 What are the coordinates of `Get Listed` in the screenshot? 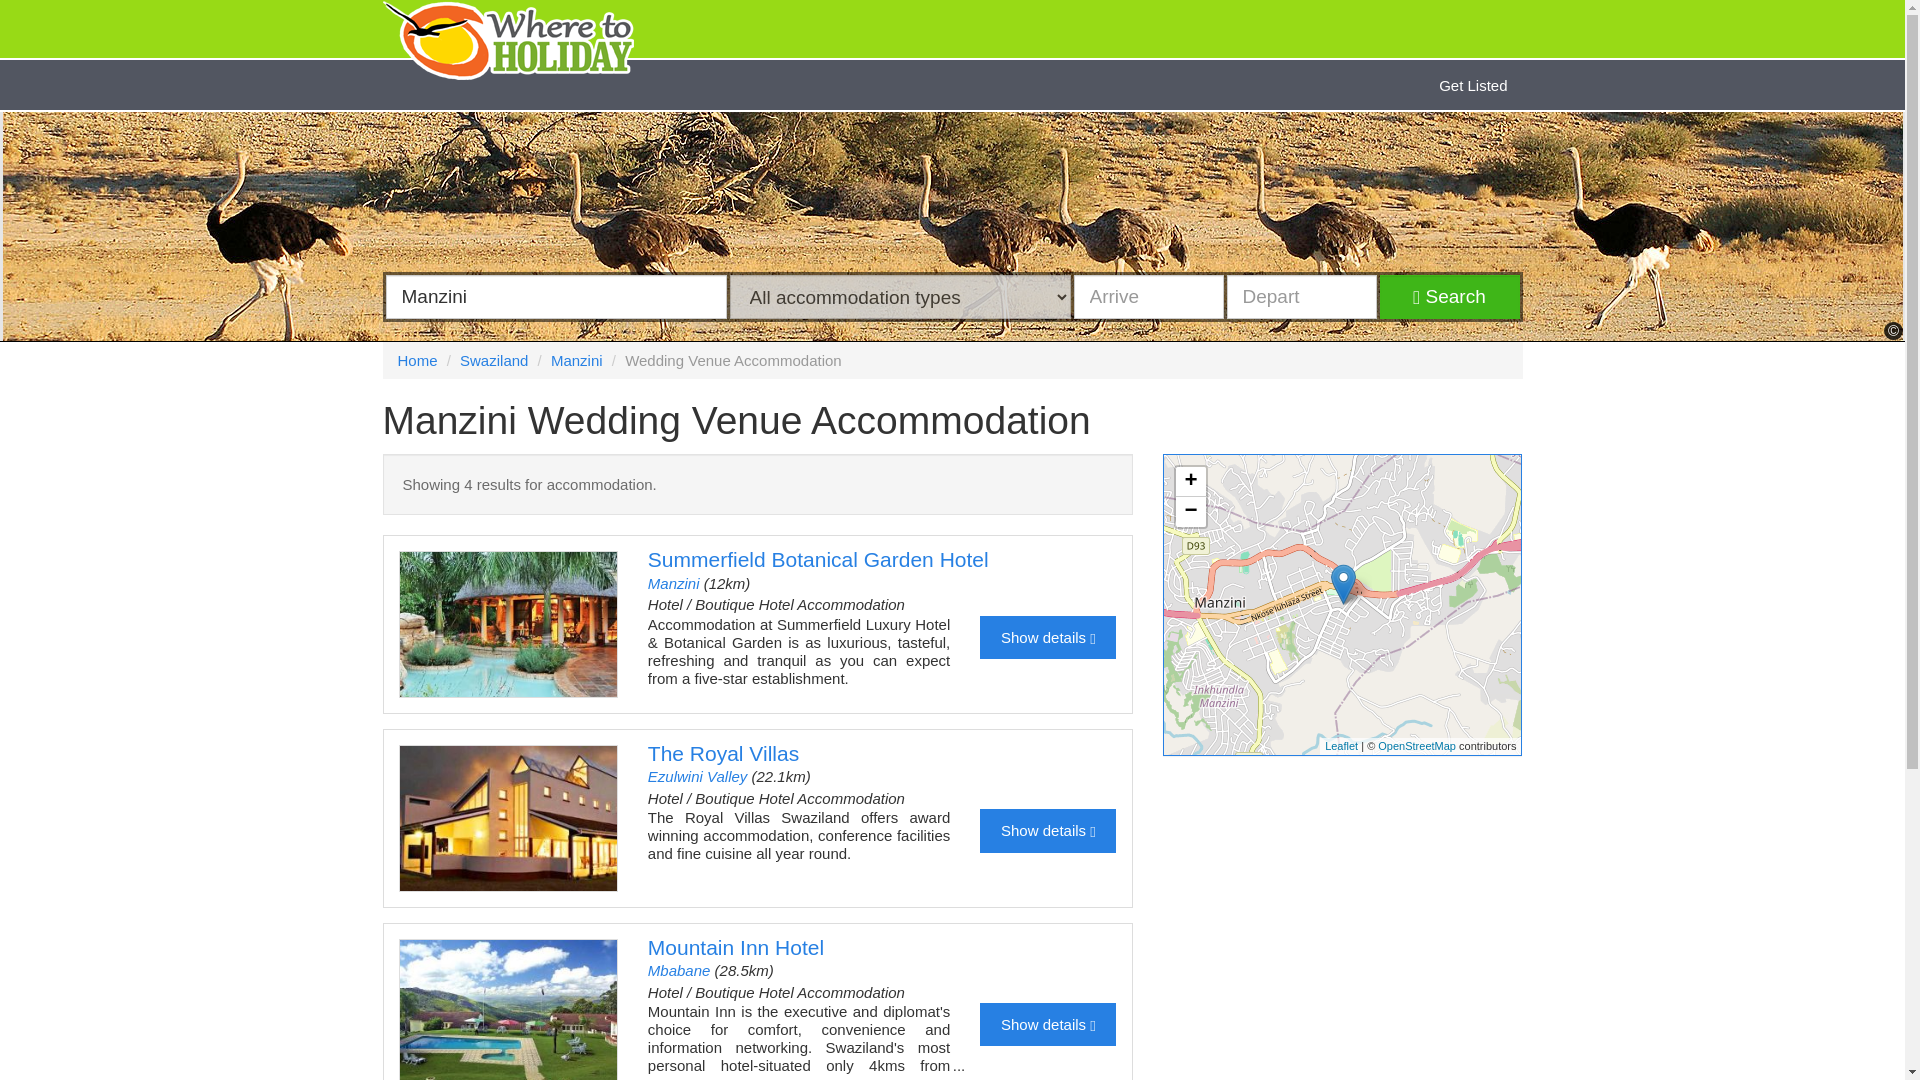 It's located at (1473, 85).